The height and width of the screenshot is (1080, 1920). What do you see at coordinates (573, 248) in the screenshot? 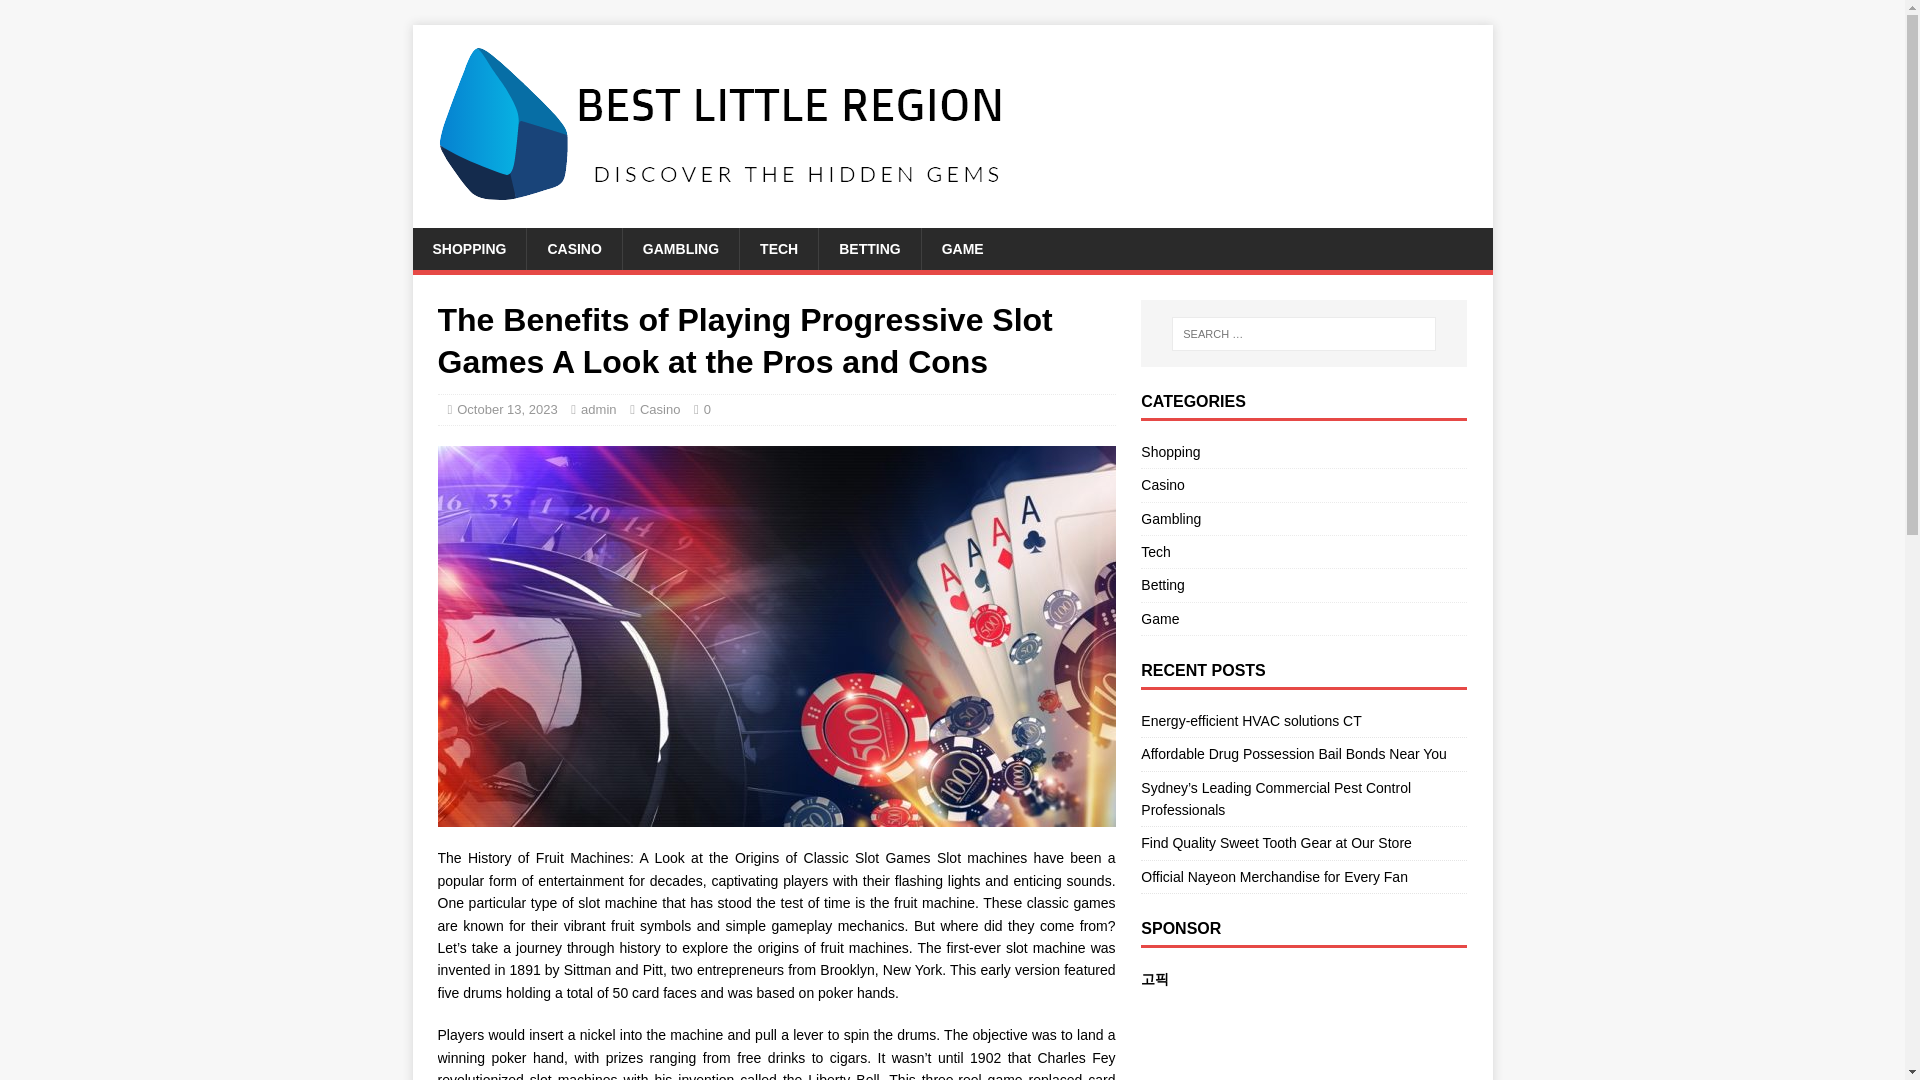
I see `CASINO` at bounding box center [573, 248].